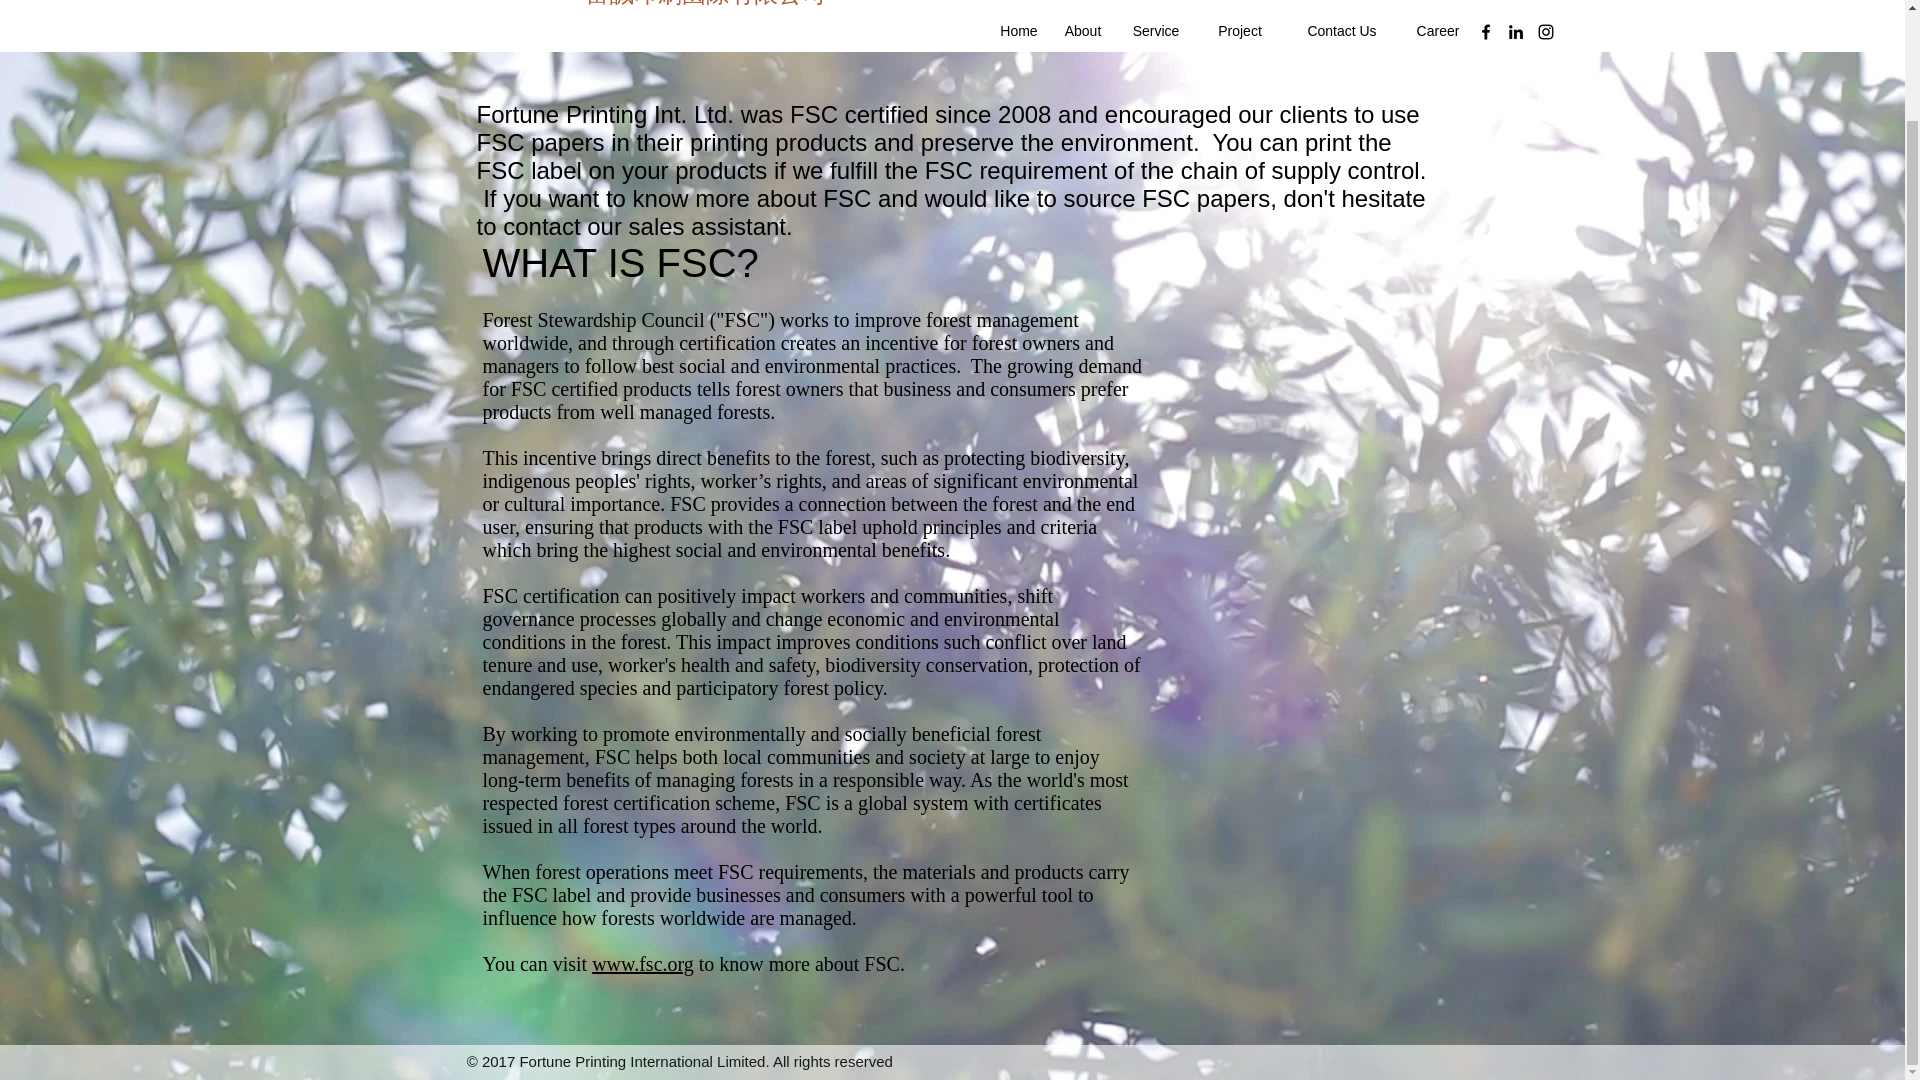 The height and width of the screenshot is (1080, 1920). I want to click on www.fsc.org, so click(642, 964).